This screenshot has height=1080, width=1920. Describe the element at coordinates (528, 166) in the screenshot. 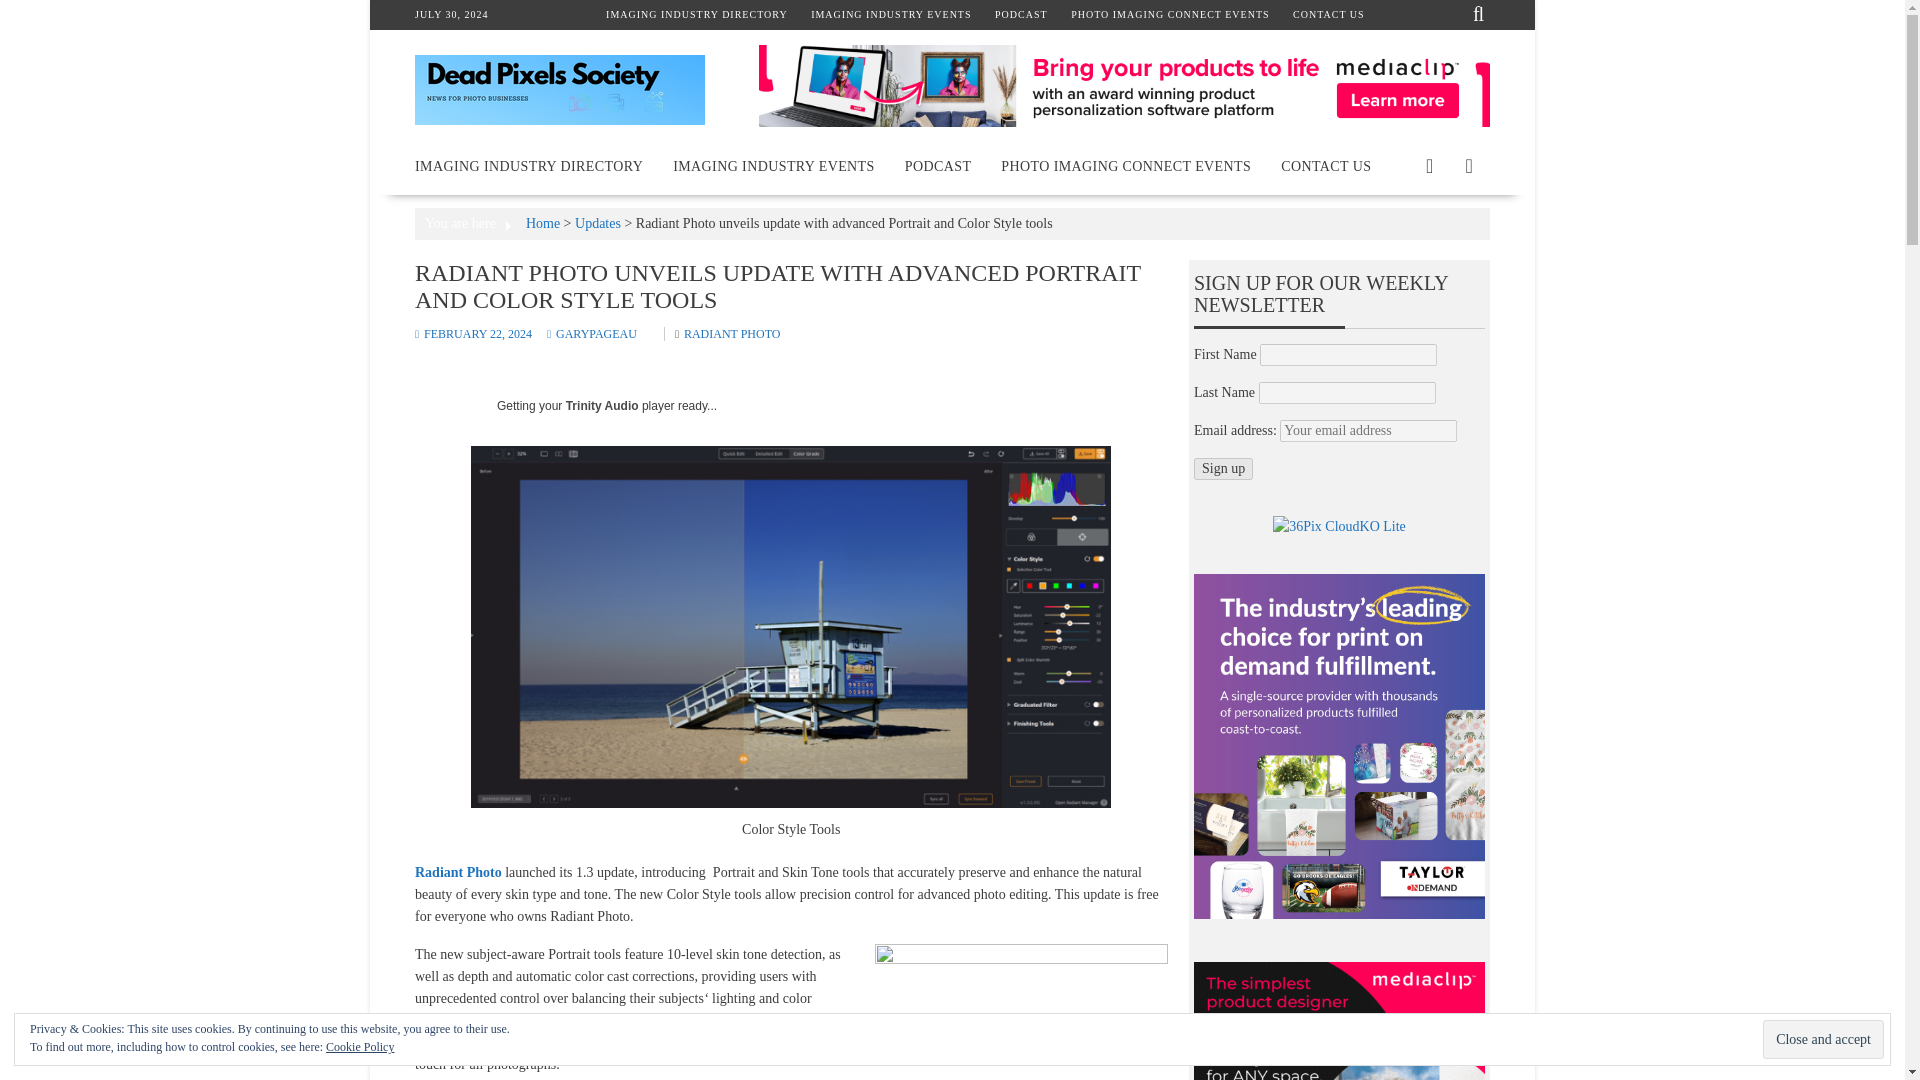

I see `IMAGING INDUSTRY DIRECTORY` at that location.